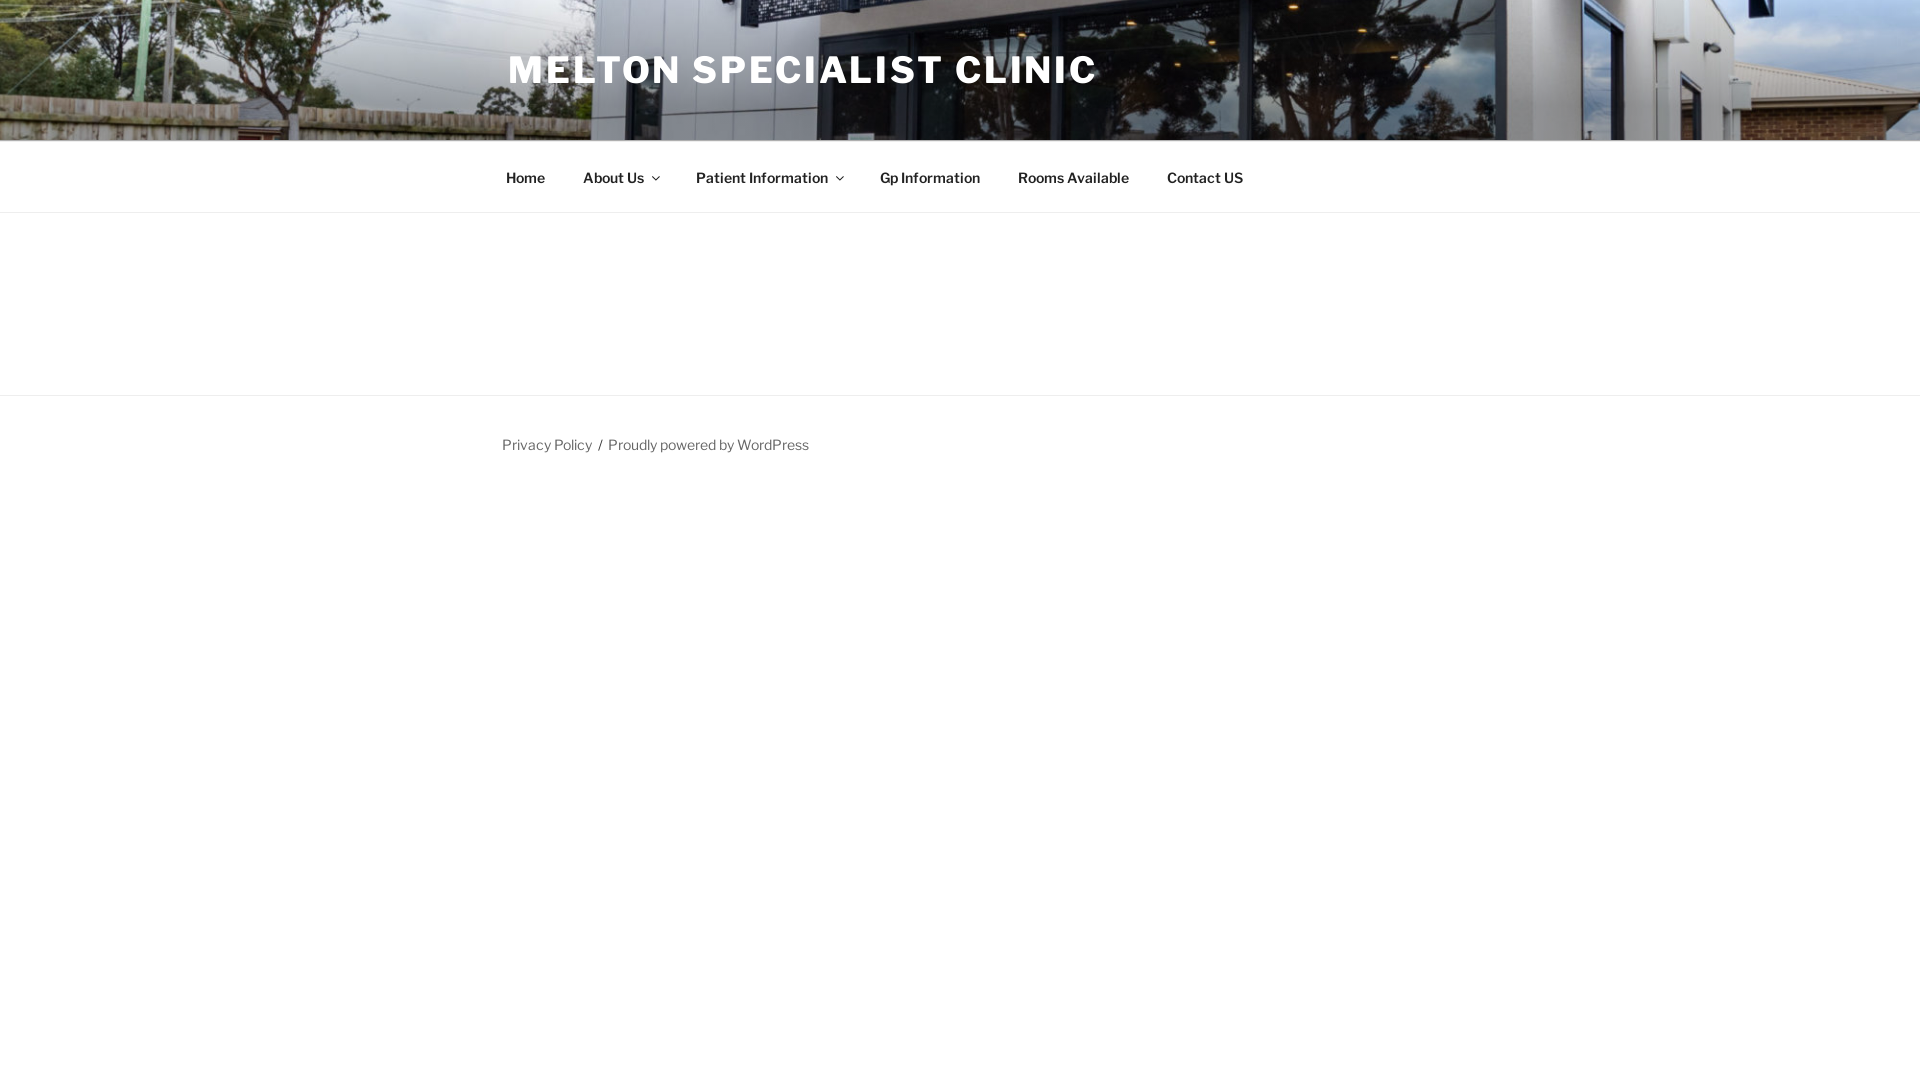 The height and width of the screenshot is (1080, 1920). Describe the element at coordinates (803, 70) in the screenshot. I see `MELTON SPECIALIST CLINIC` at that location.